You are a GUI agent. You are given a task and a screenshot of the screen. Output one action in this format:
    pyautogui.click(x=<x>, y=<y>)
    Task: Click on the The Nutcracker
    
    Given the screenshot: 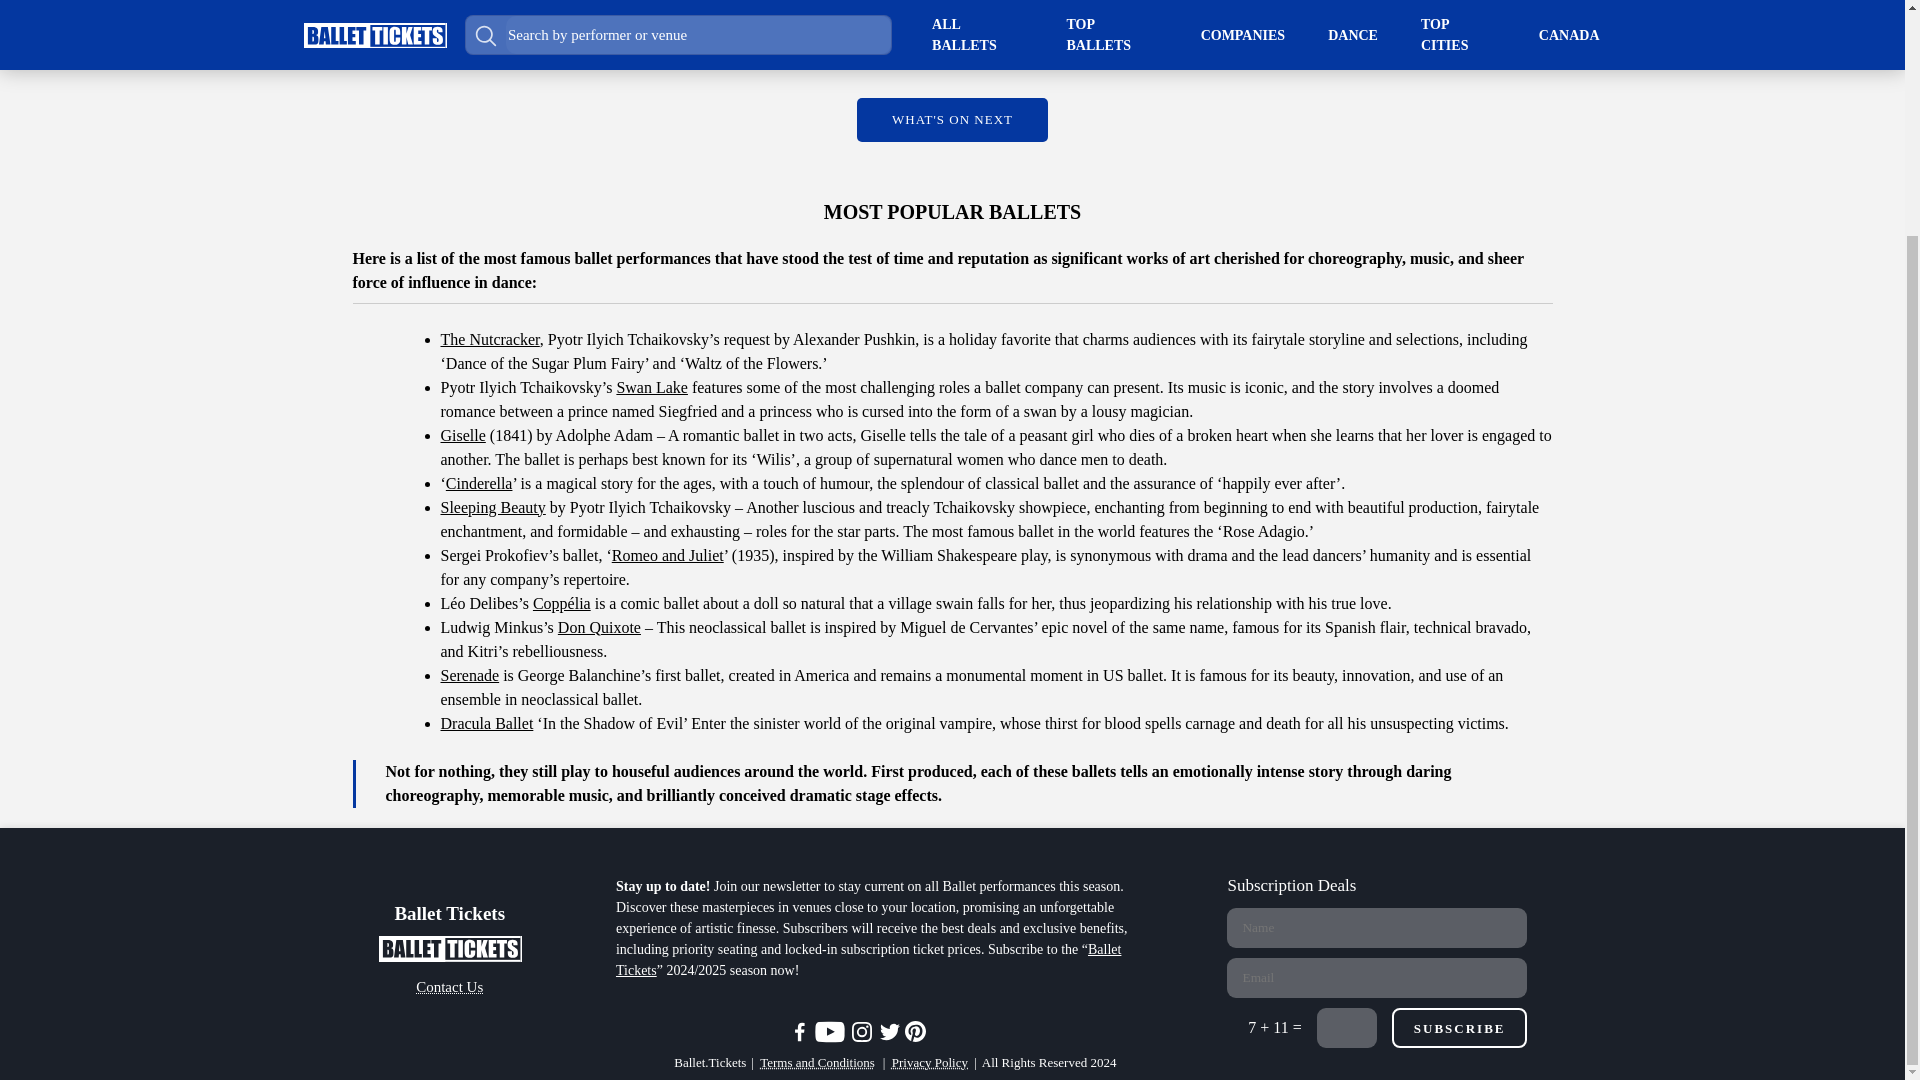 What is the action you would take?
    pyautogui.click(x=489, y=338)
    